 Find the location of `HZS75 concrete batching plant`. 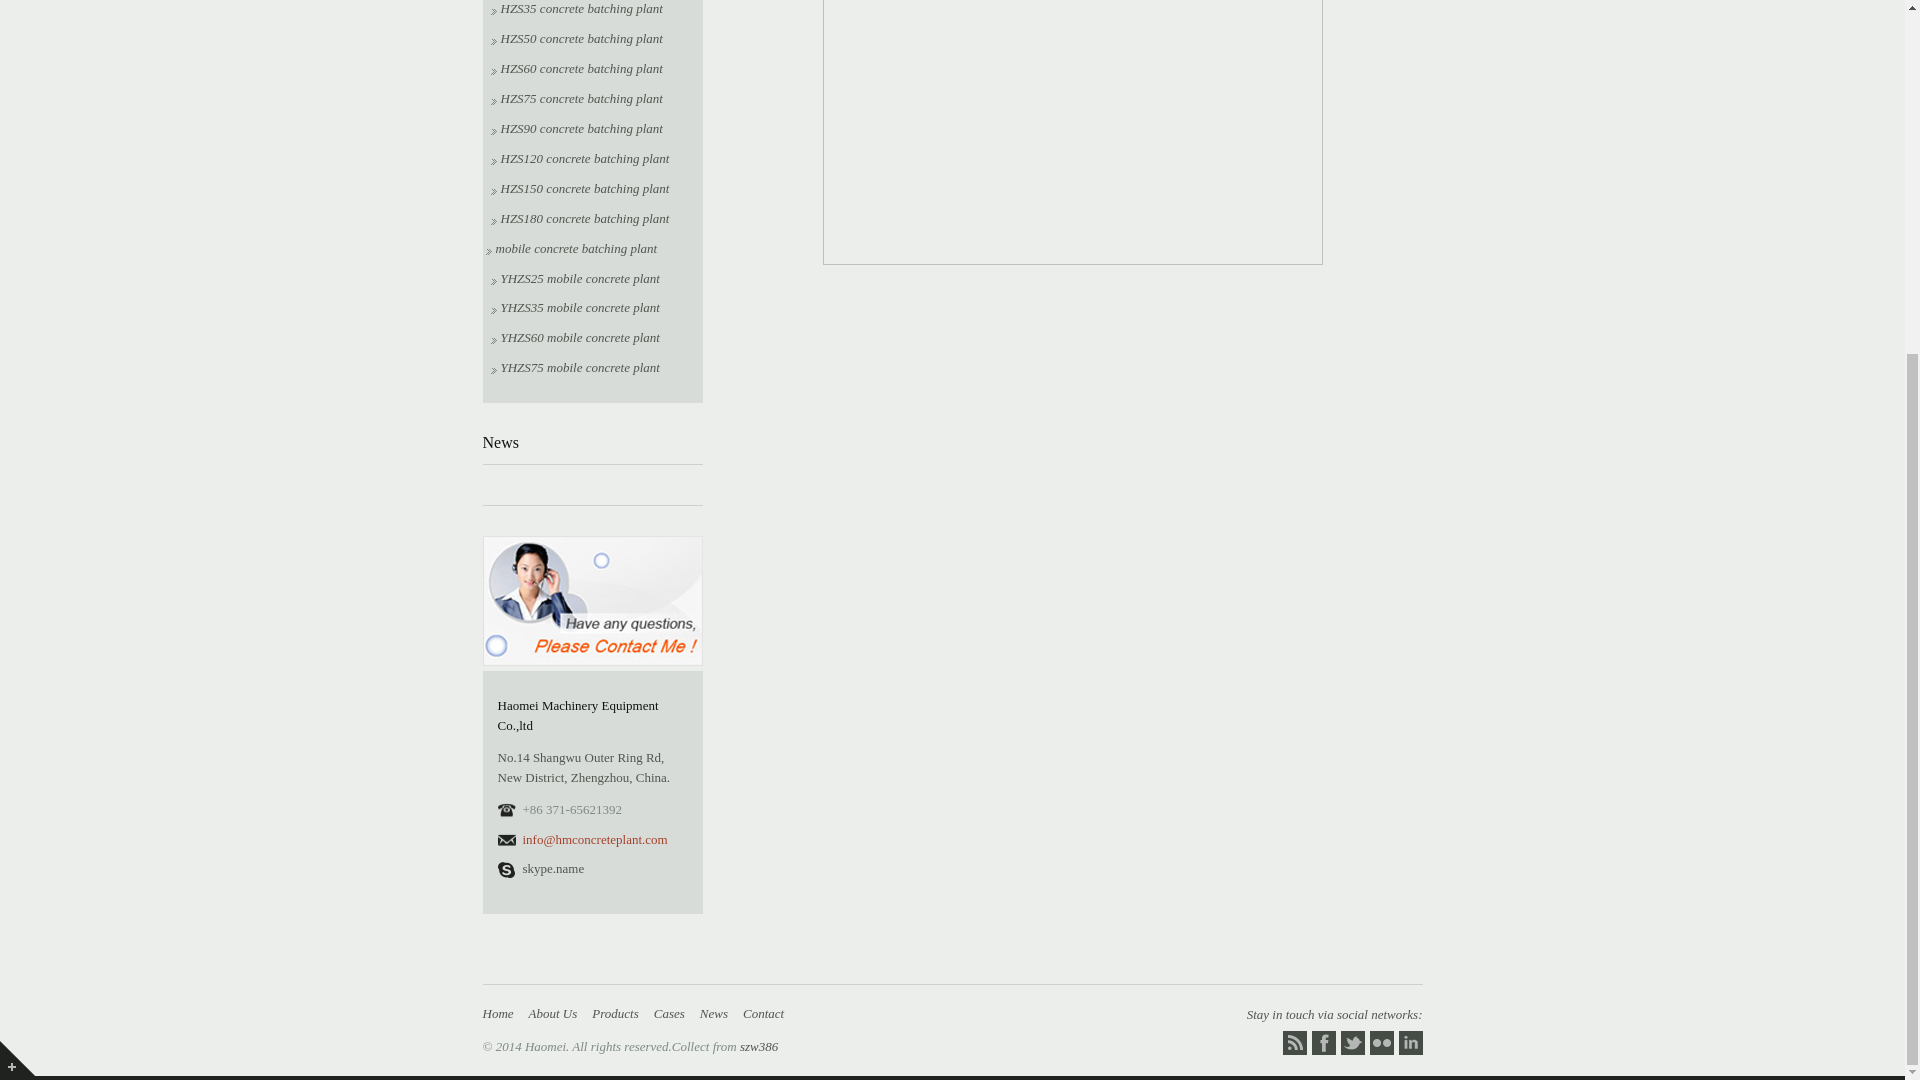

HZS75 concrete batching plant is located at coordinates (576, 98).